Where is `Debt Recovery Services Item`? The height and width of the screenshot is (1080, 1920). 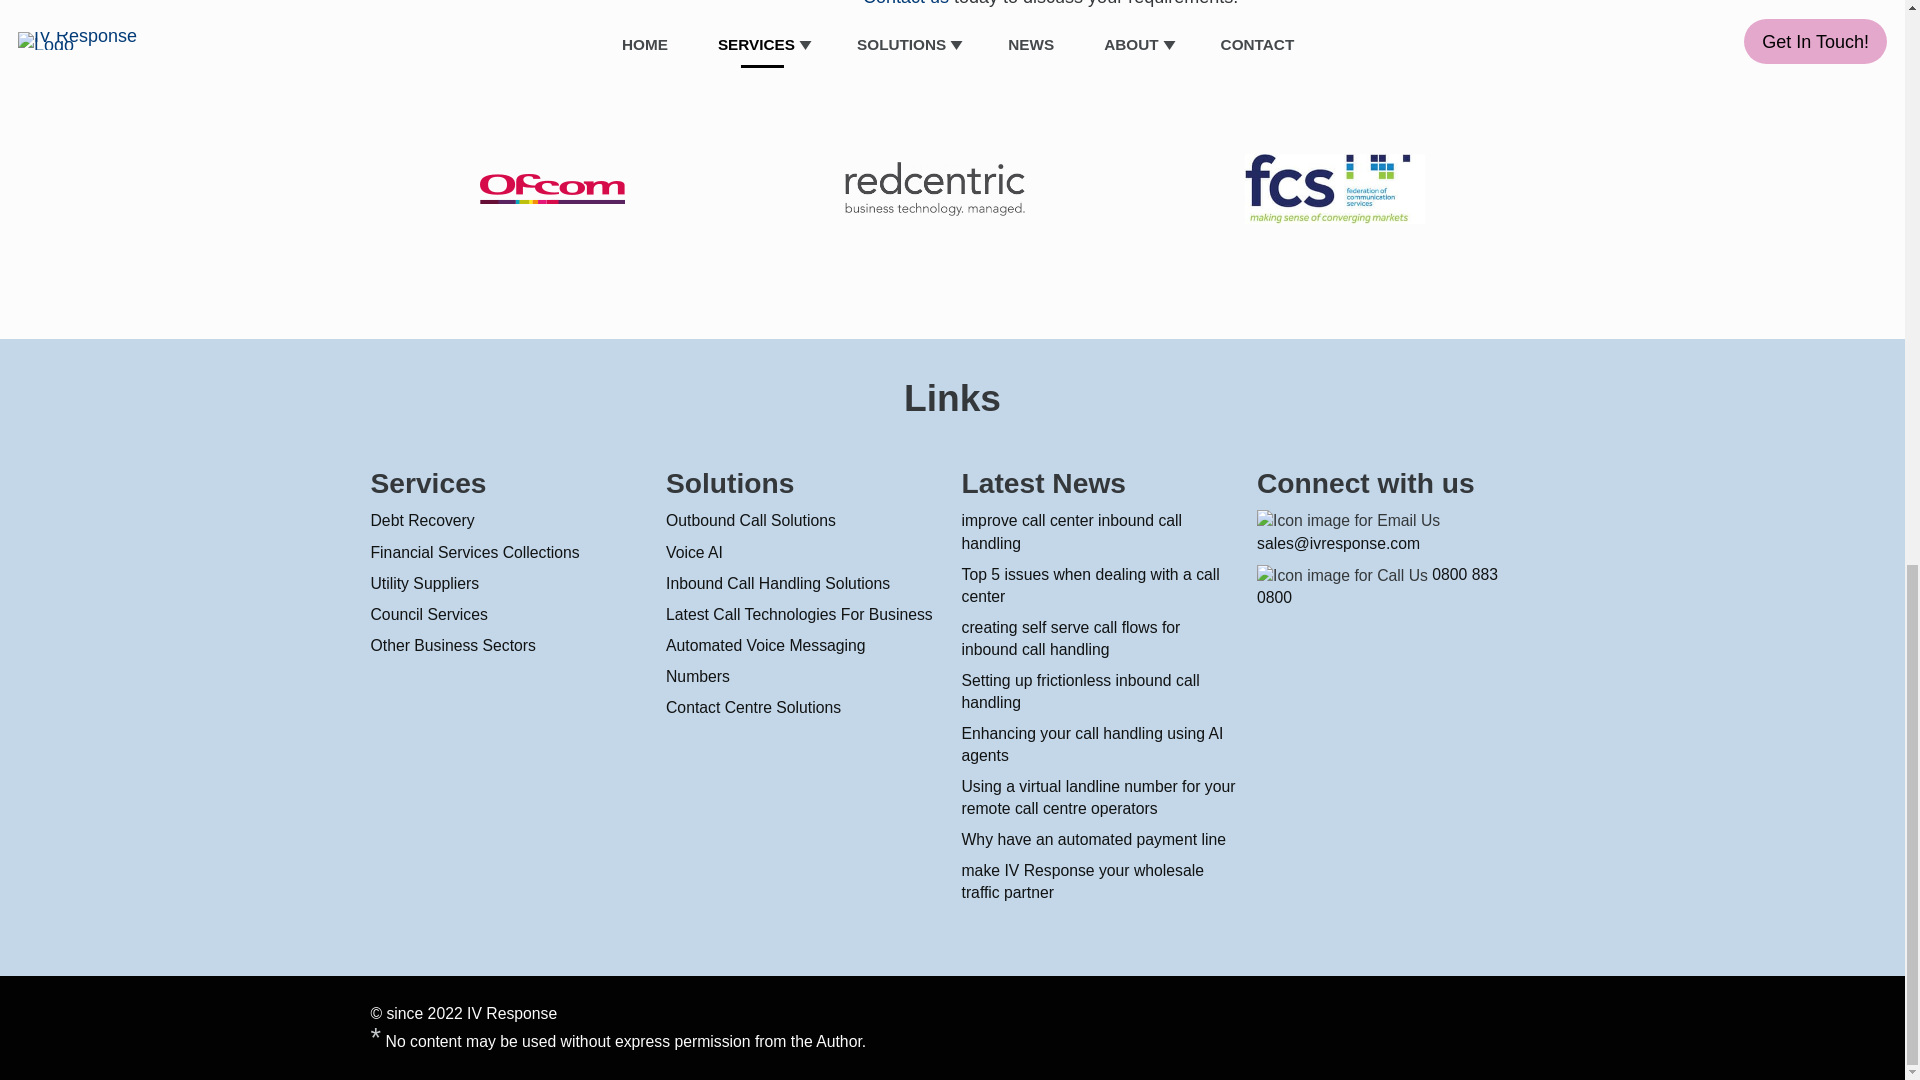 Debt Recovery Services Item is located at coordinates (422, 521).